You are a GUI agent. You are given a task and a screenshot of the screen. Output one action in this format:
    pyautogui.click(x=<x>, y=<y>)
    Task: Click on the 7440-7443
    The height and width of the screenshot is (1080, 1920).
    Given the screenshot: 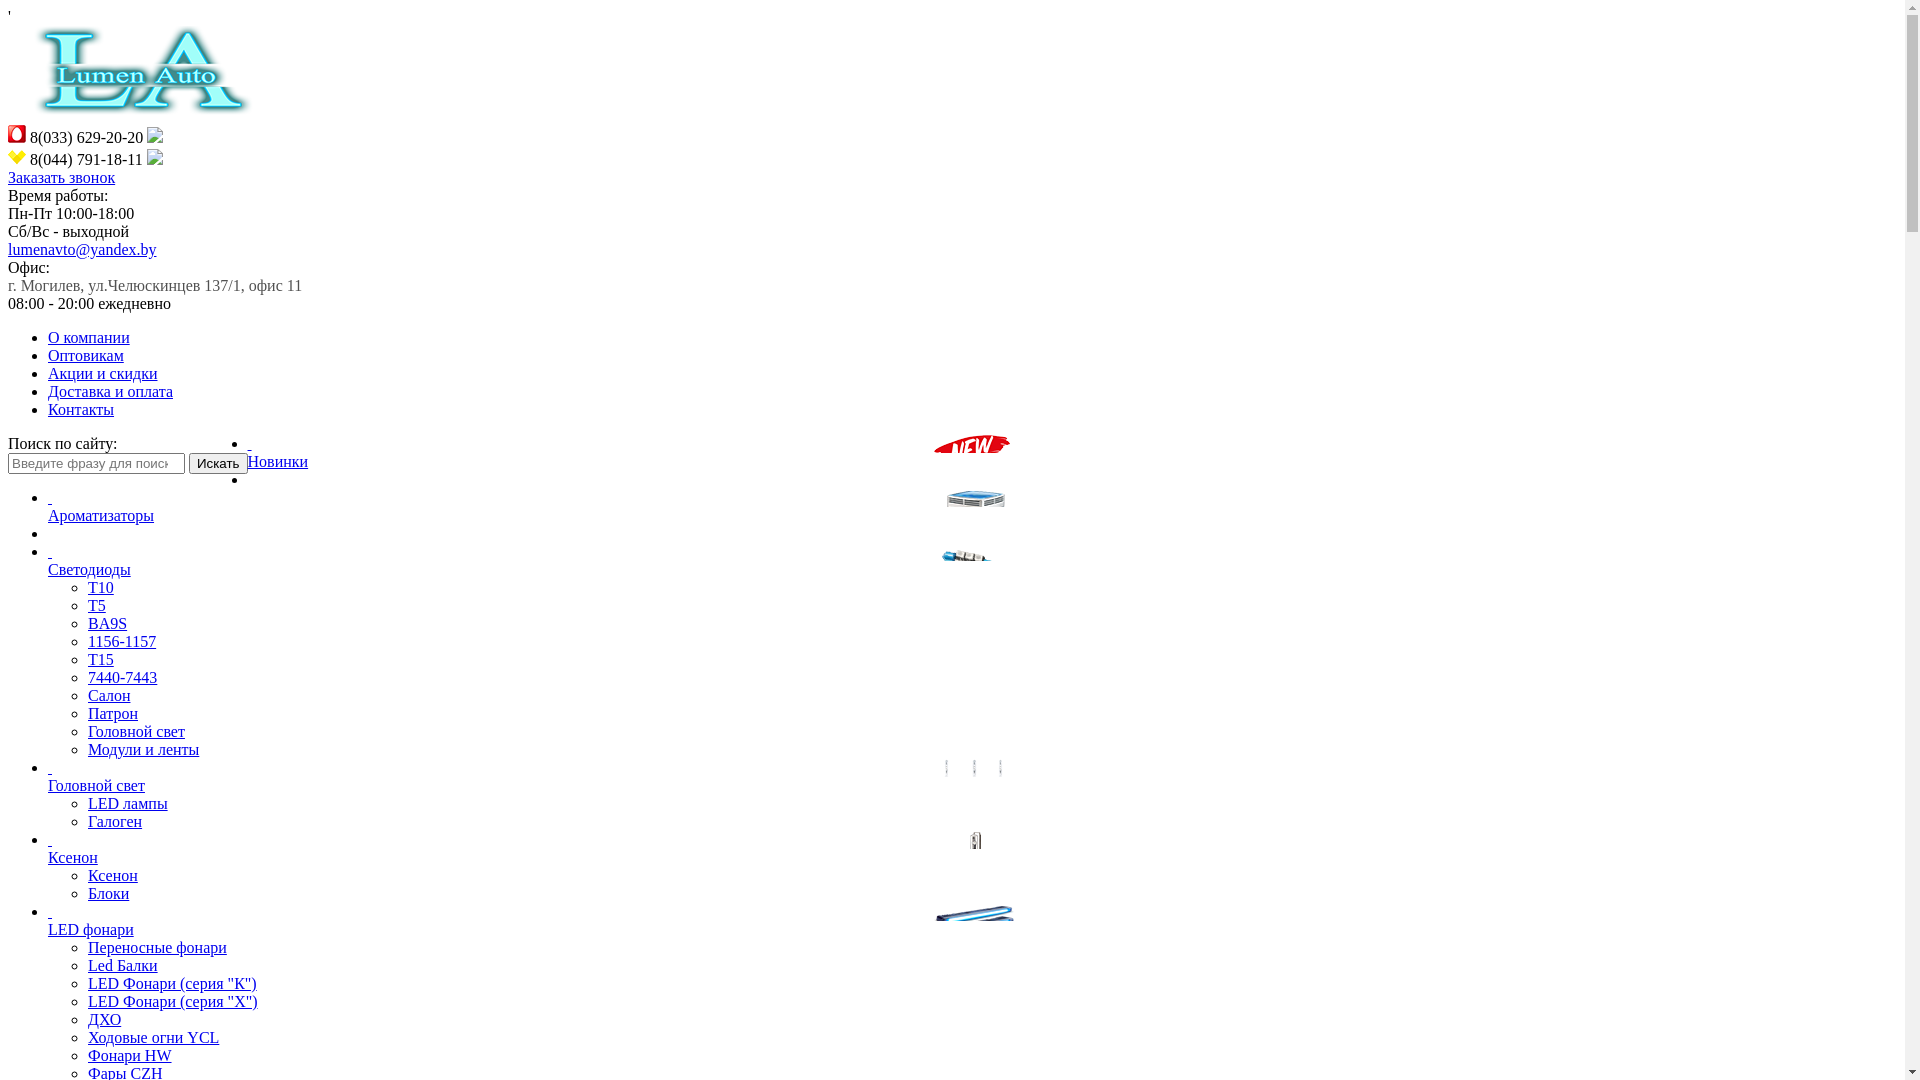 What is the action you would take?
    pyautogui.click(x=122, y=678)
    